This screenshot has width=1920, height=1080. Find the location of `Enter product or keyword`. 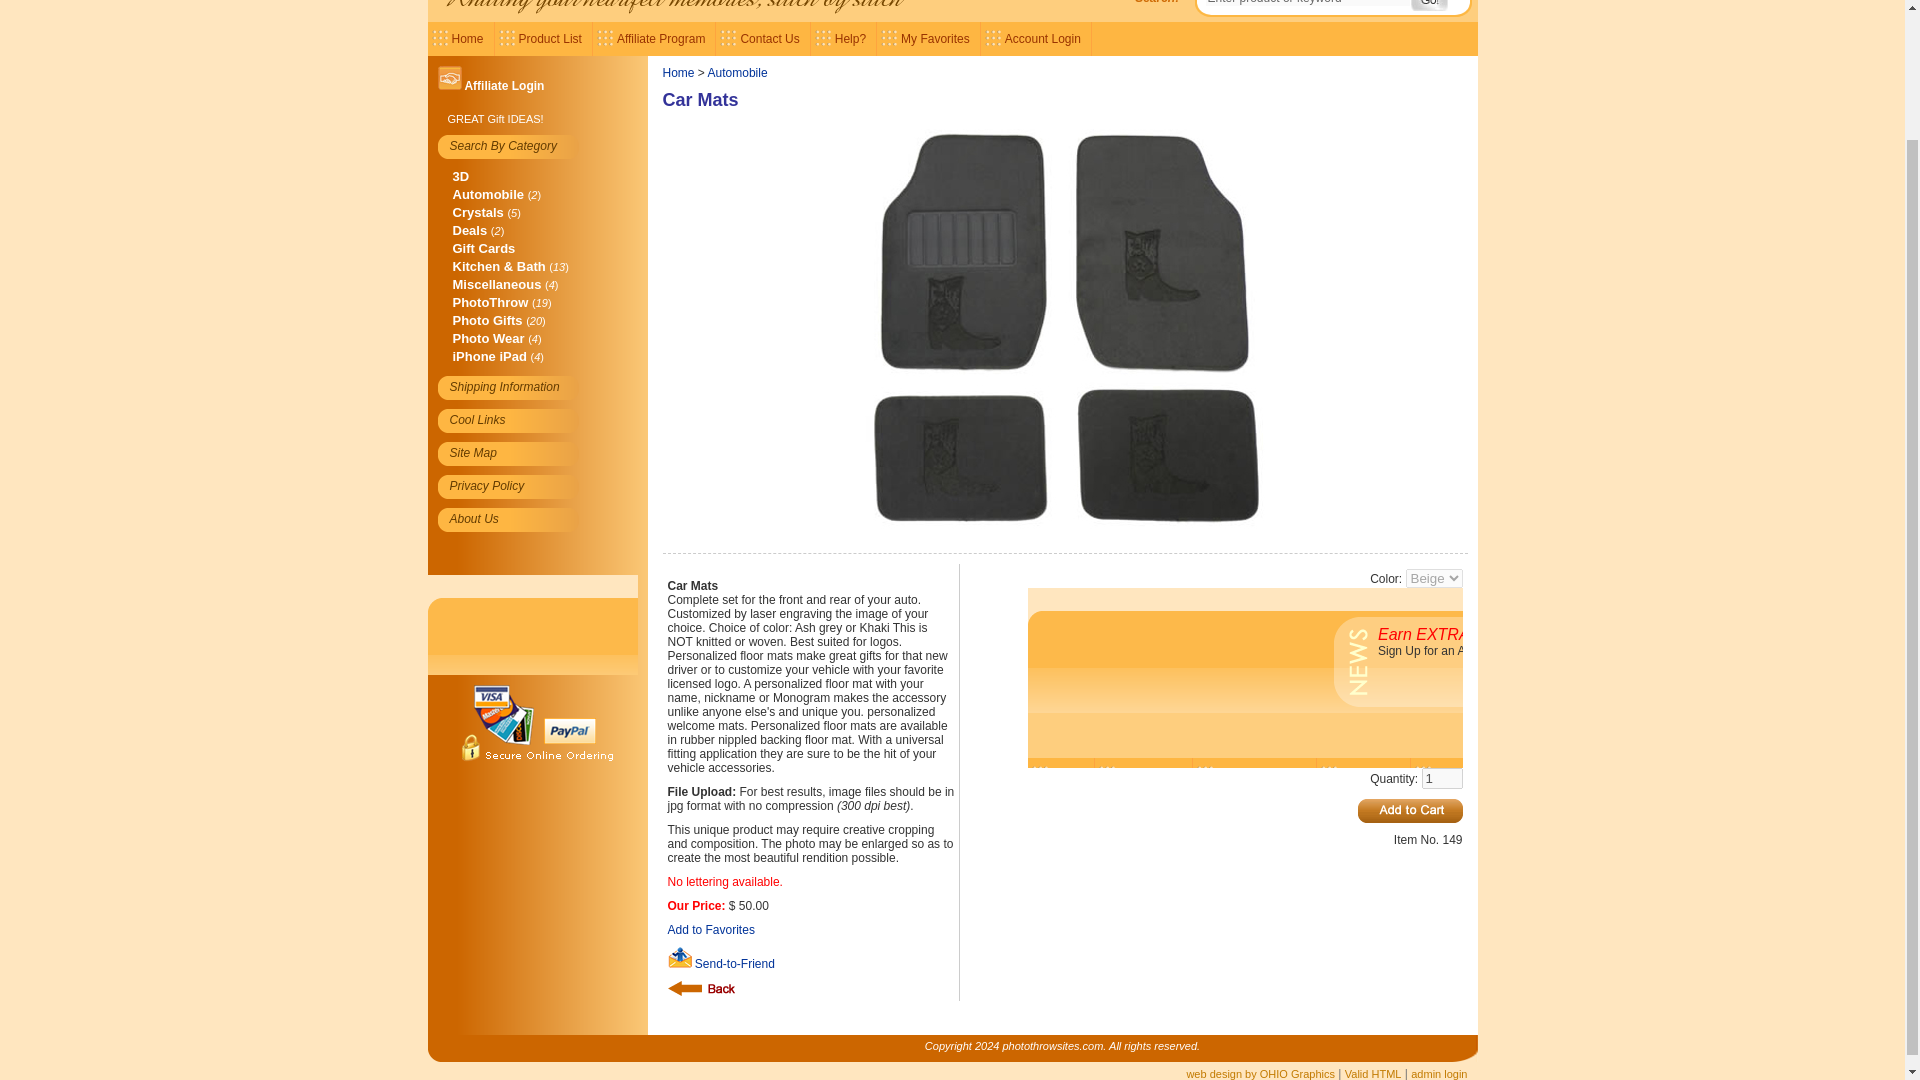

Enter product or keyword is located at coordinates (1306, 3).